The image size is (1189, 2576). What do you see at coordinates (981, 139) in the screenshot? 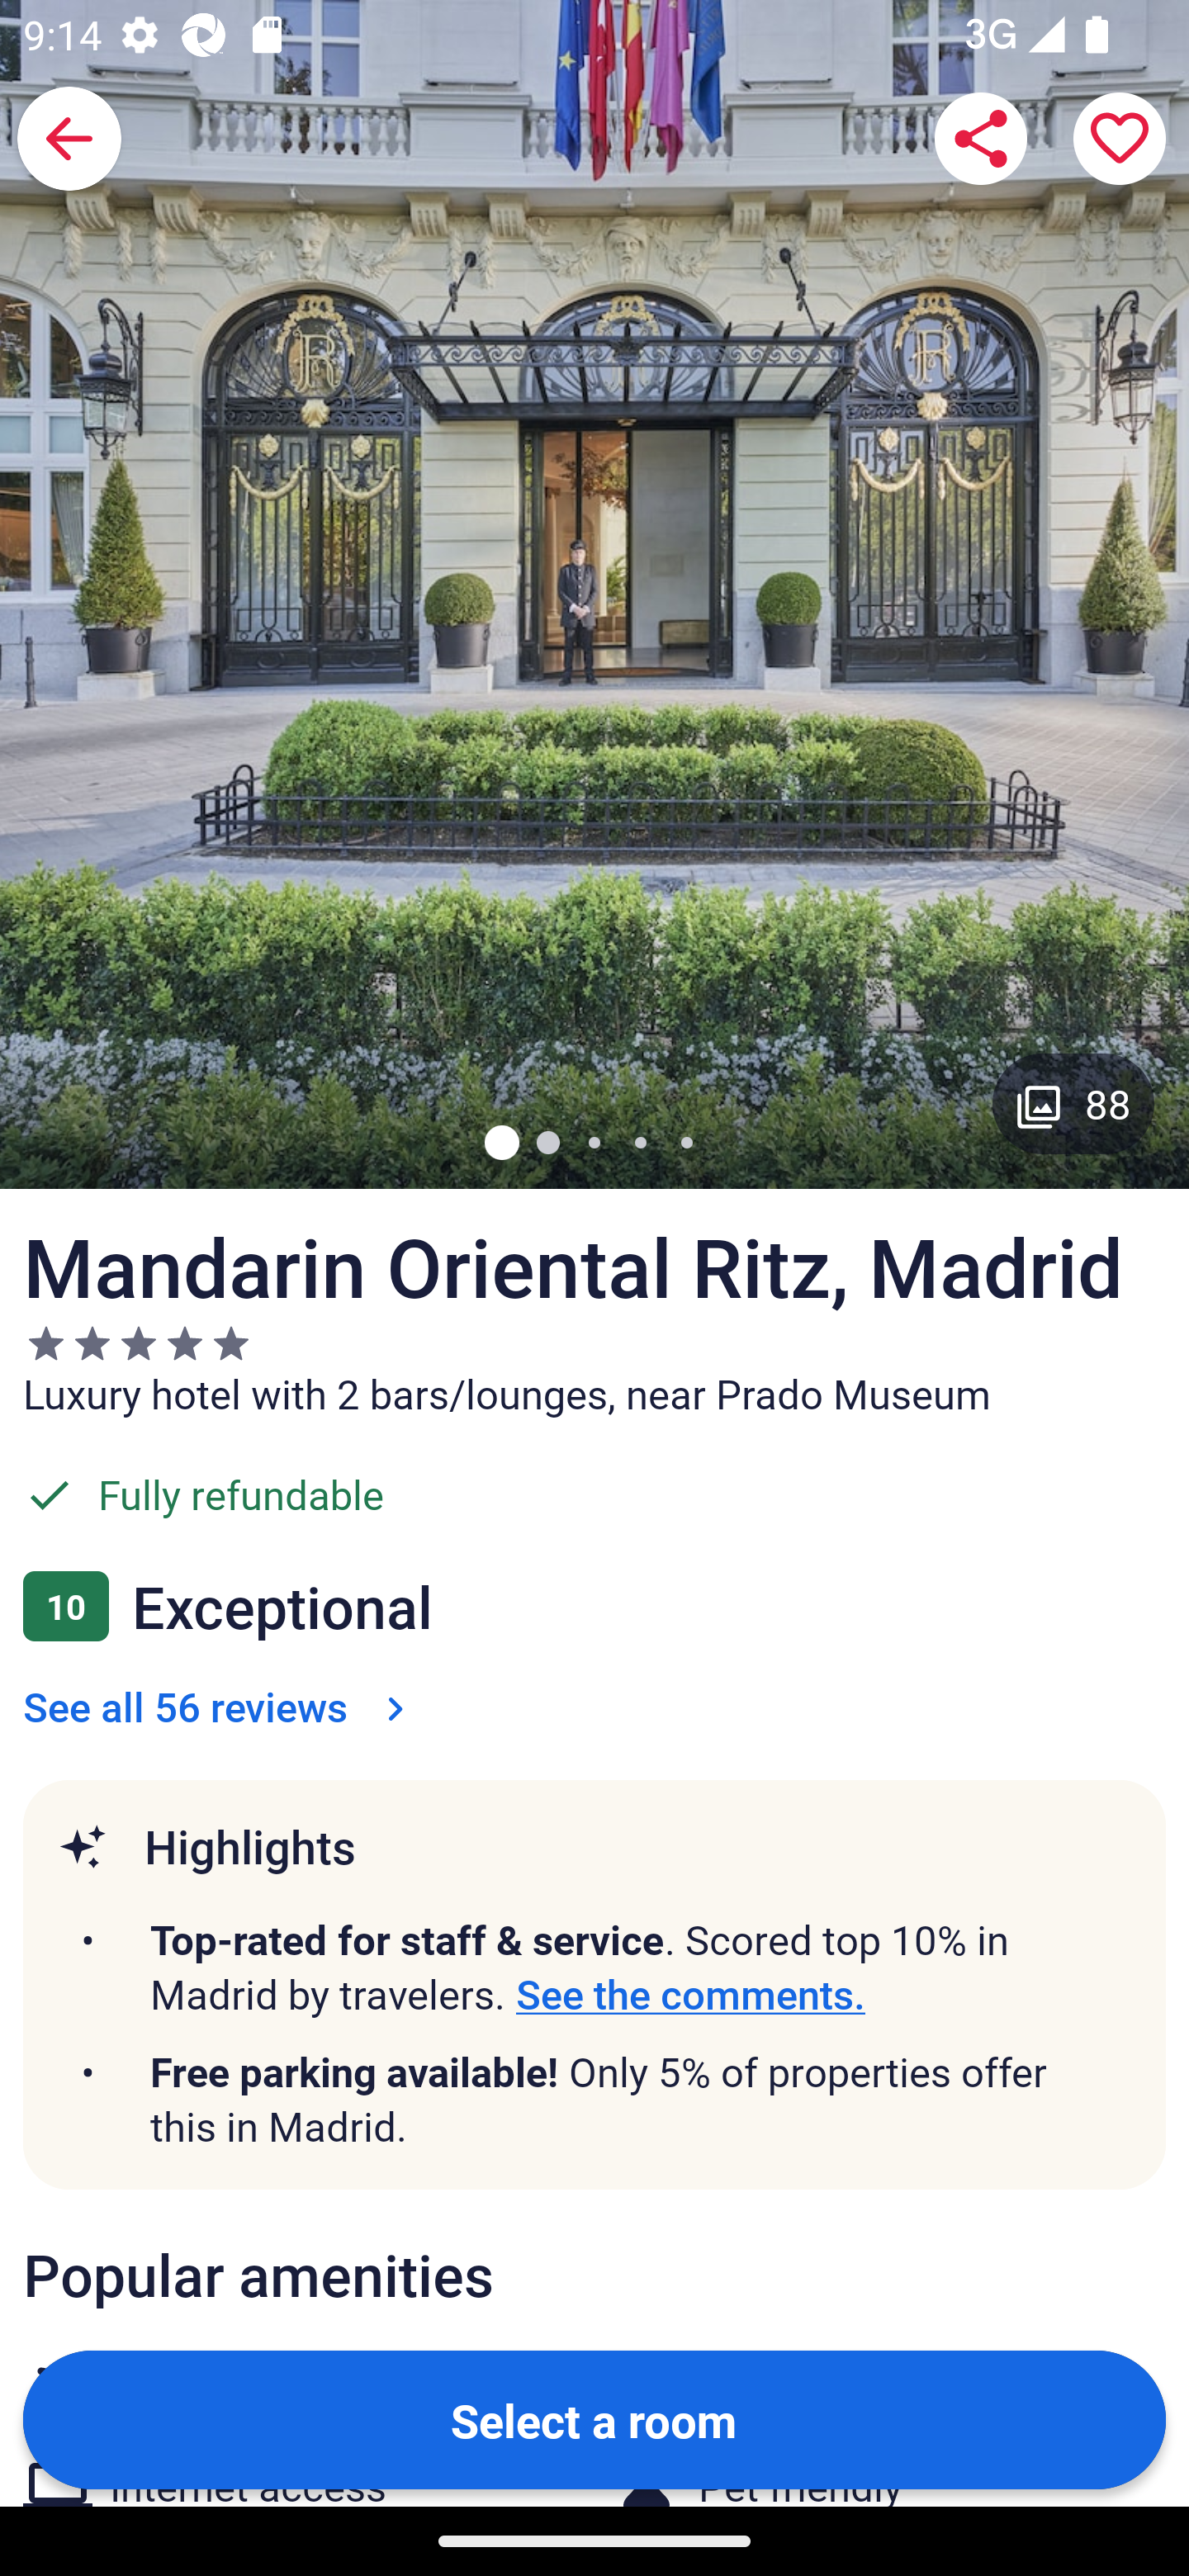
I see `Share Mandarin Oriental Ritz, Madrid` at bounding box center [981, 139].